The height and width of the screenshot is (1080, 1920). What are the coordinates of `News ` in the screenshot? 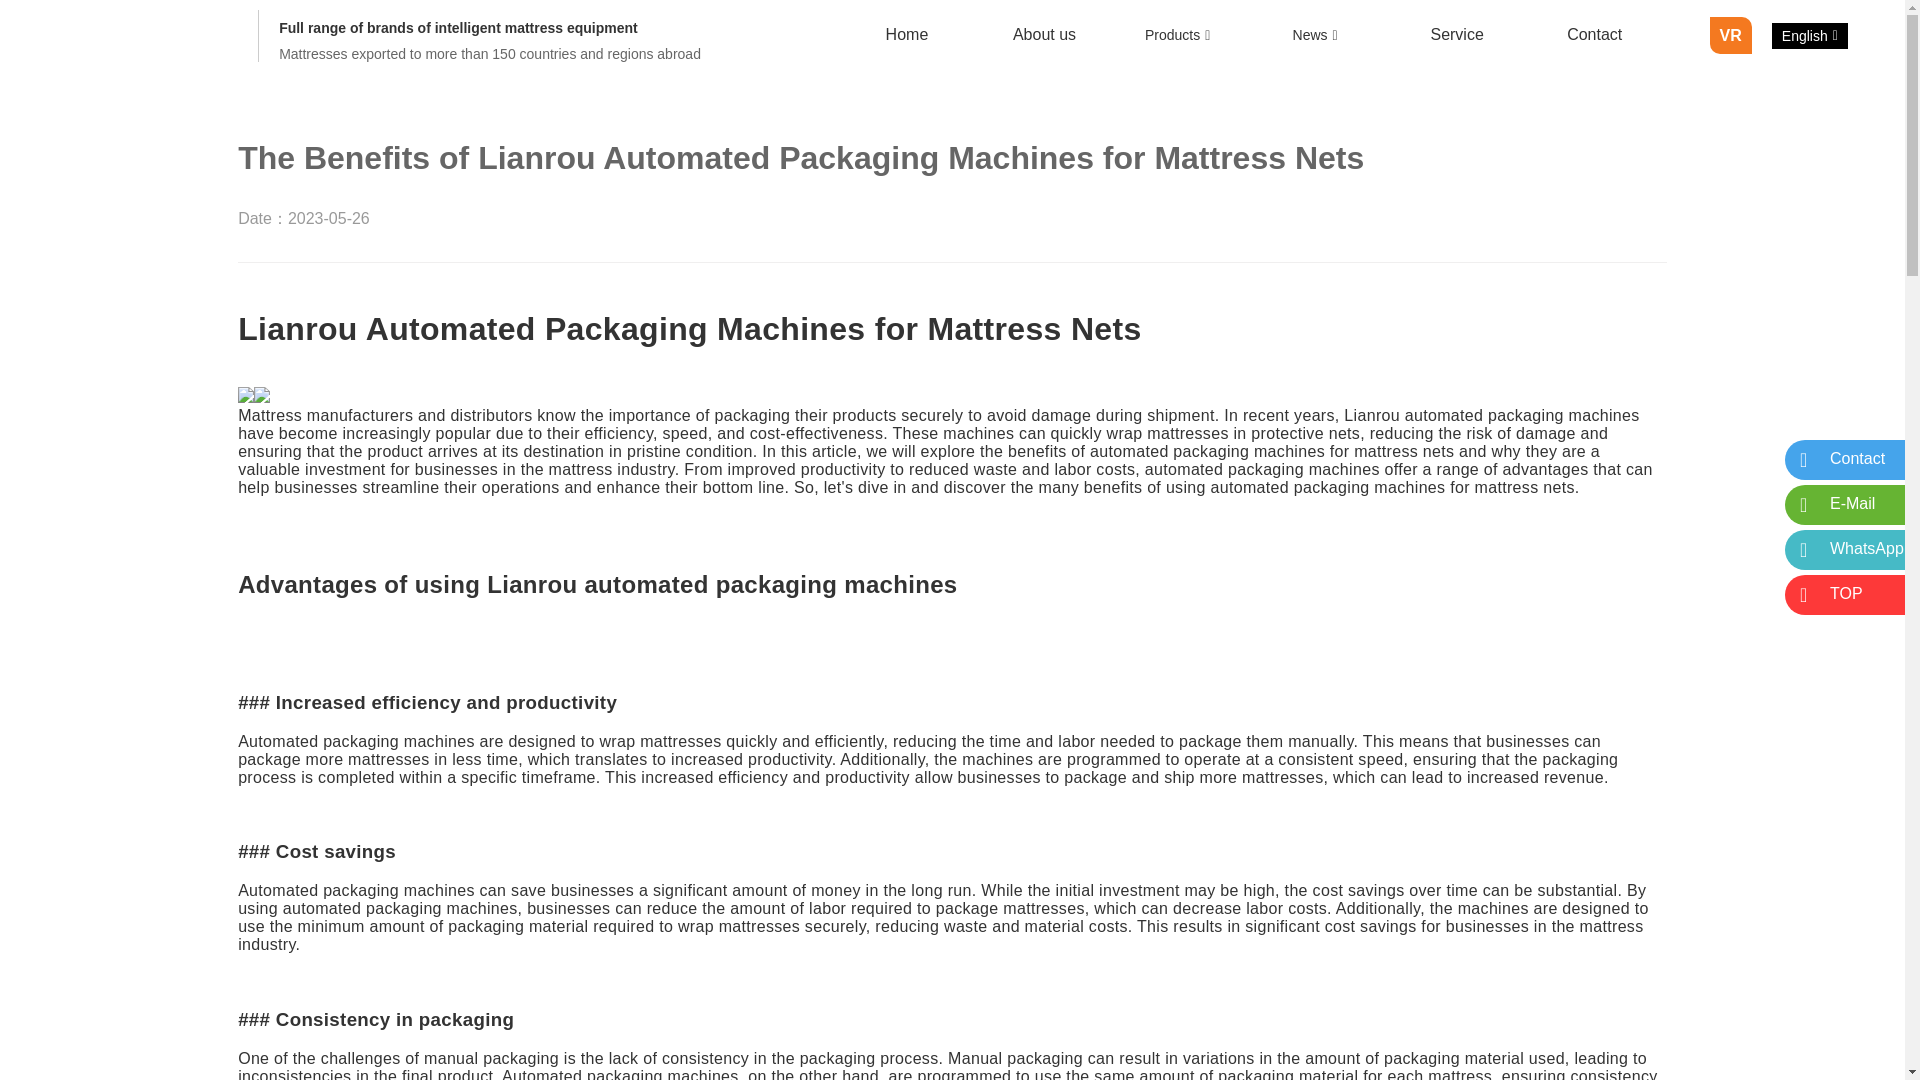 It's located at (1320, 34).